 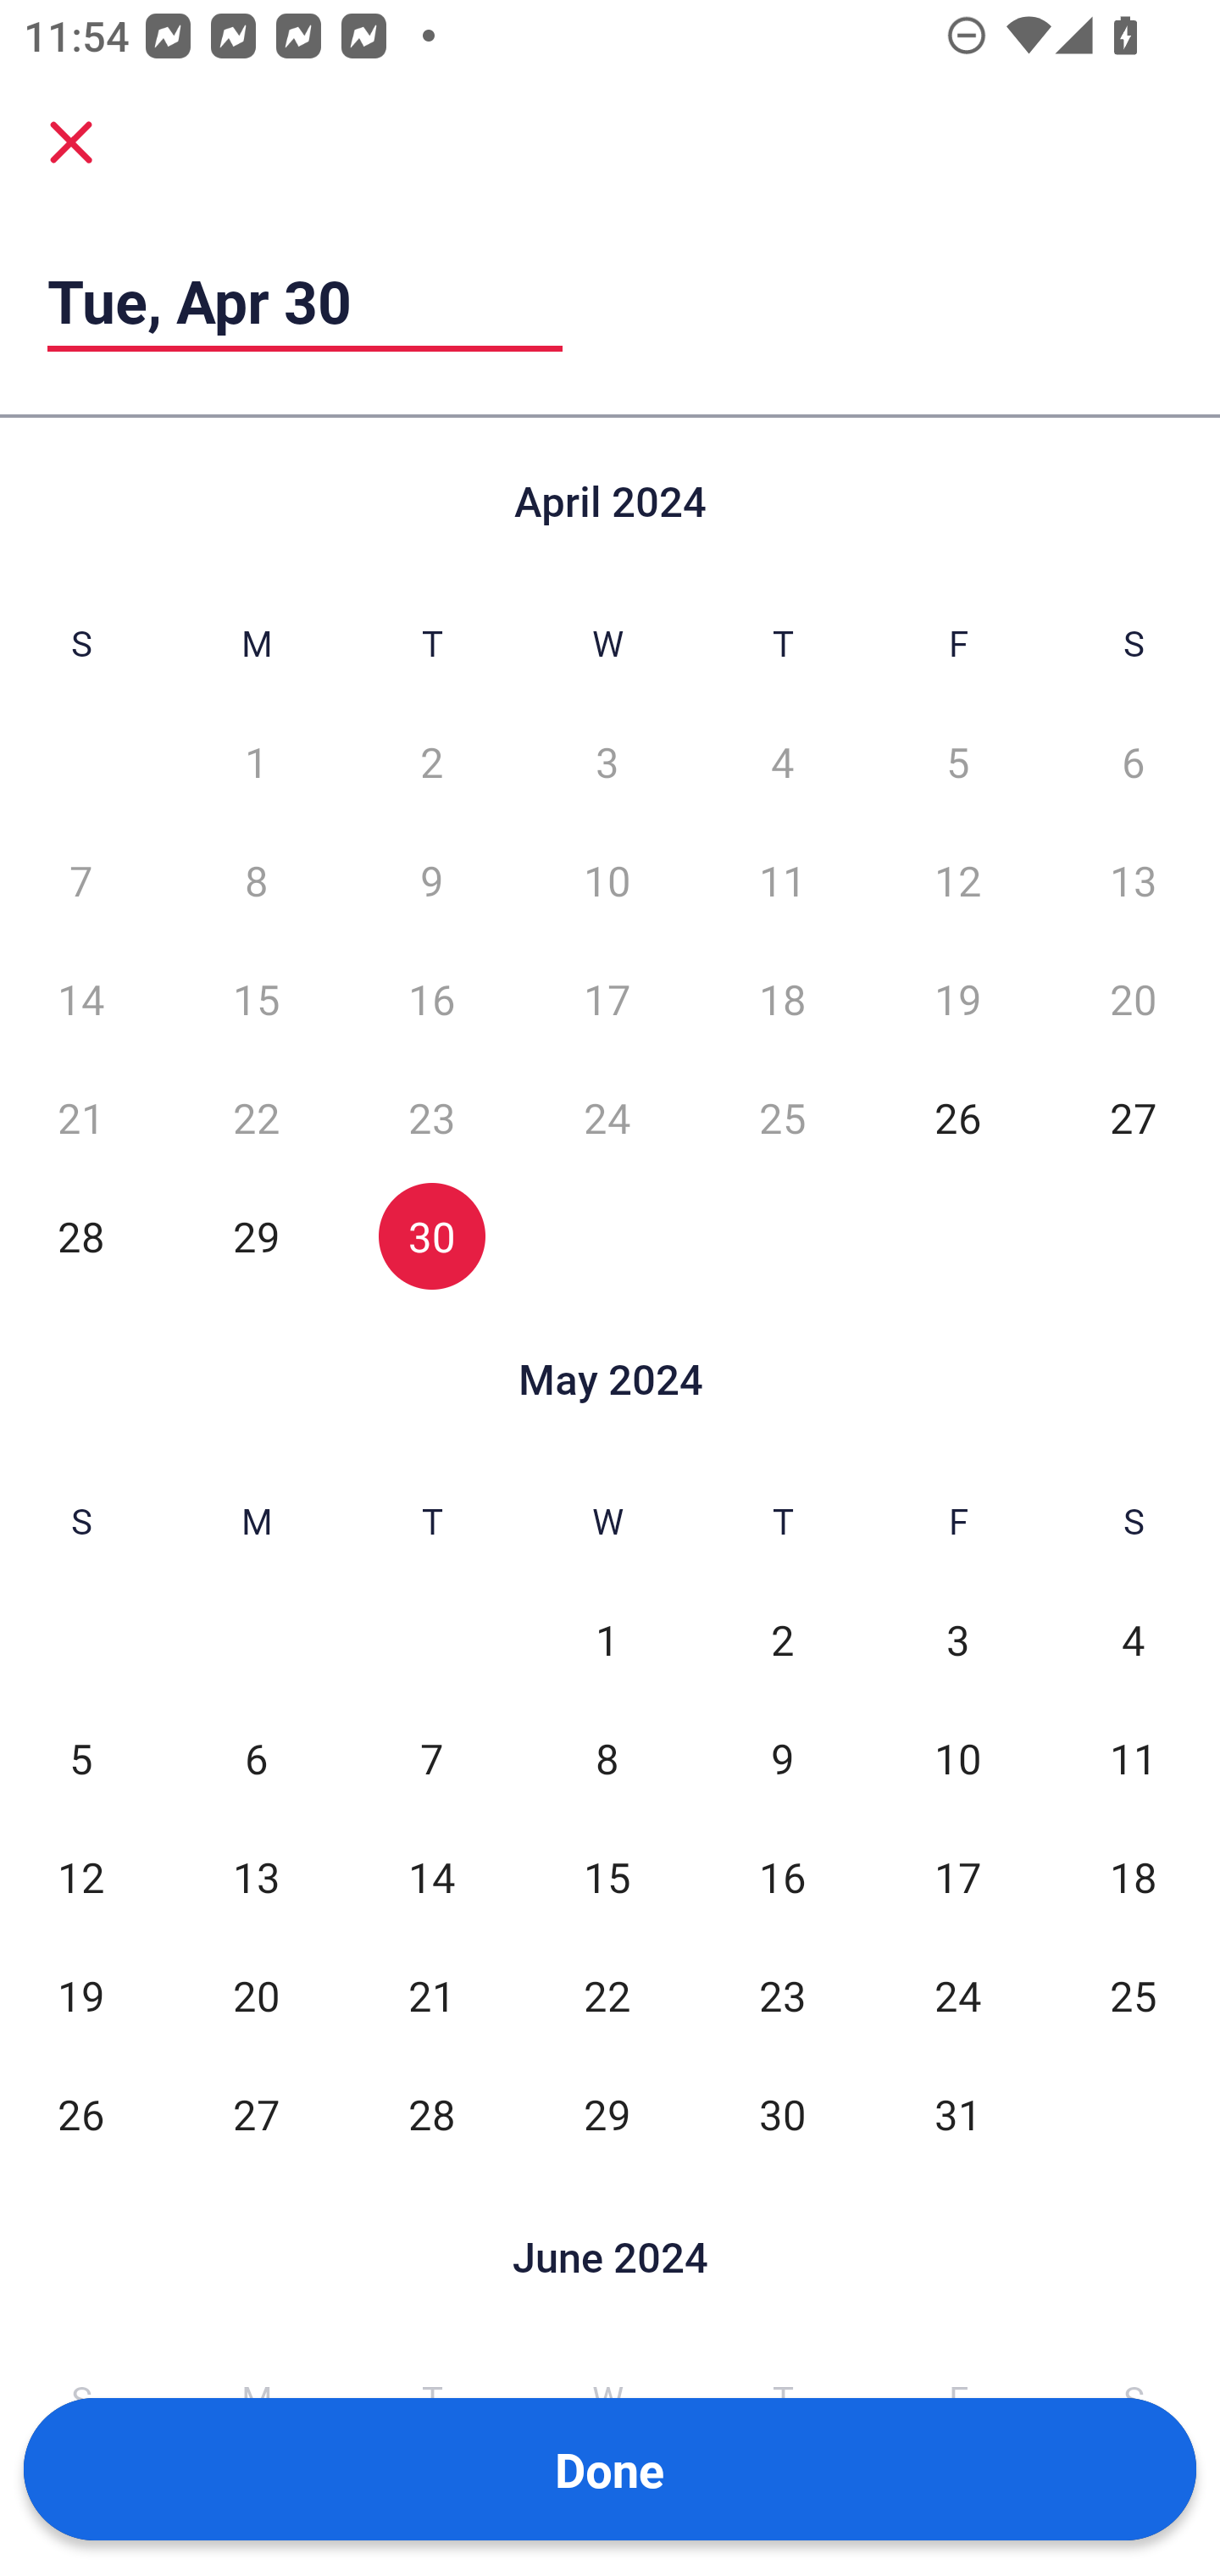 What do you see at coordinates (607, 1639) in the screenshot?
I see `1 Wed, May 1, Not Selected` at bounding box center [607, 1639].